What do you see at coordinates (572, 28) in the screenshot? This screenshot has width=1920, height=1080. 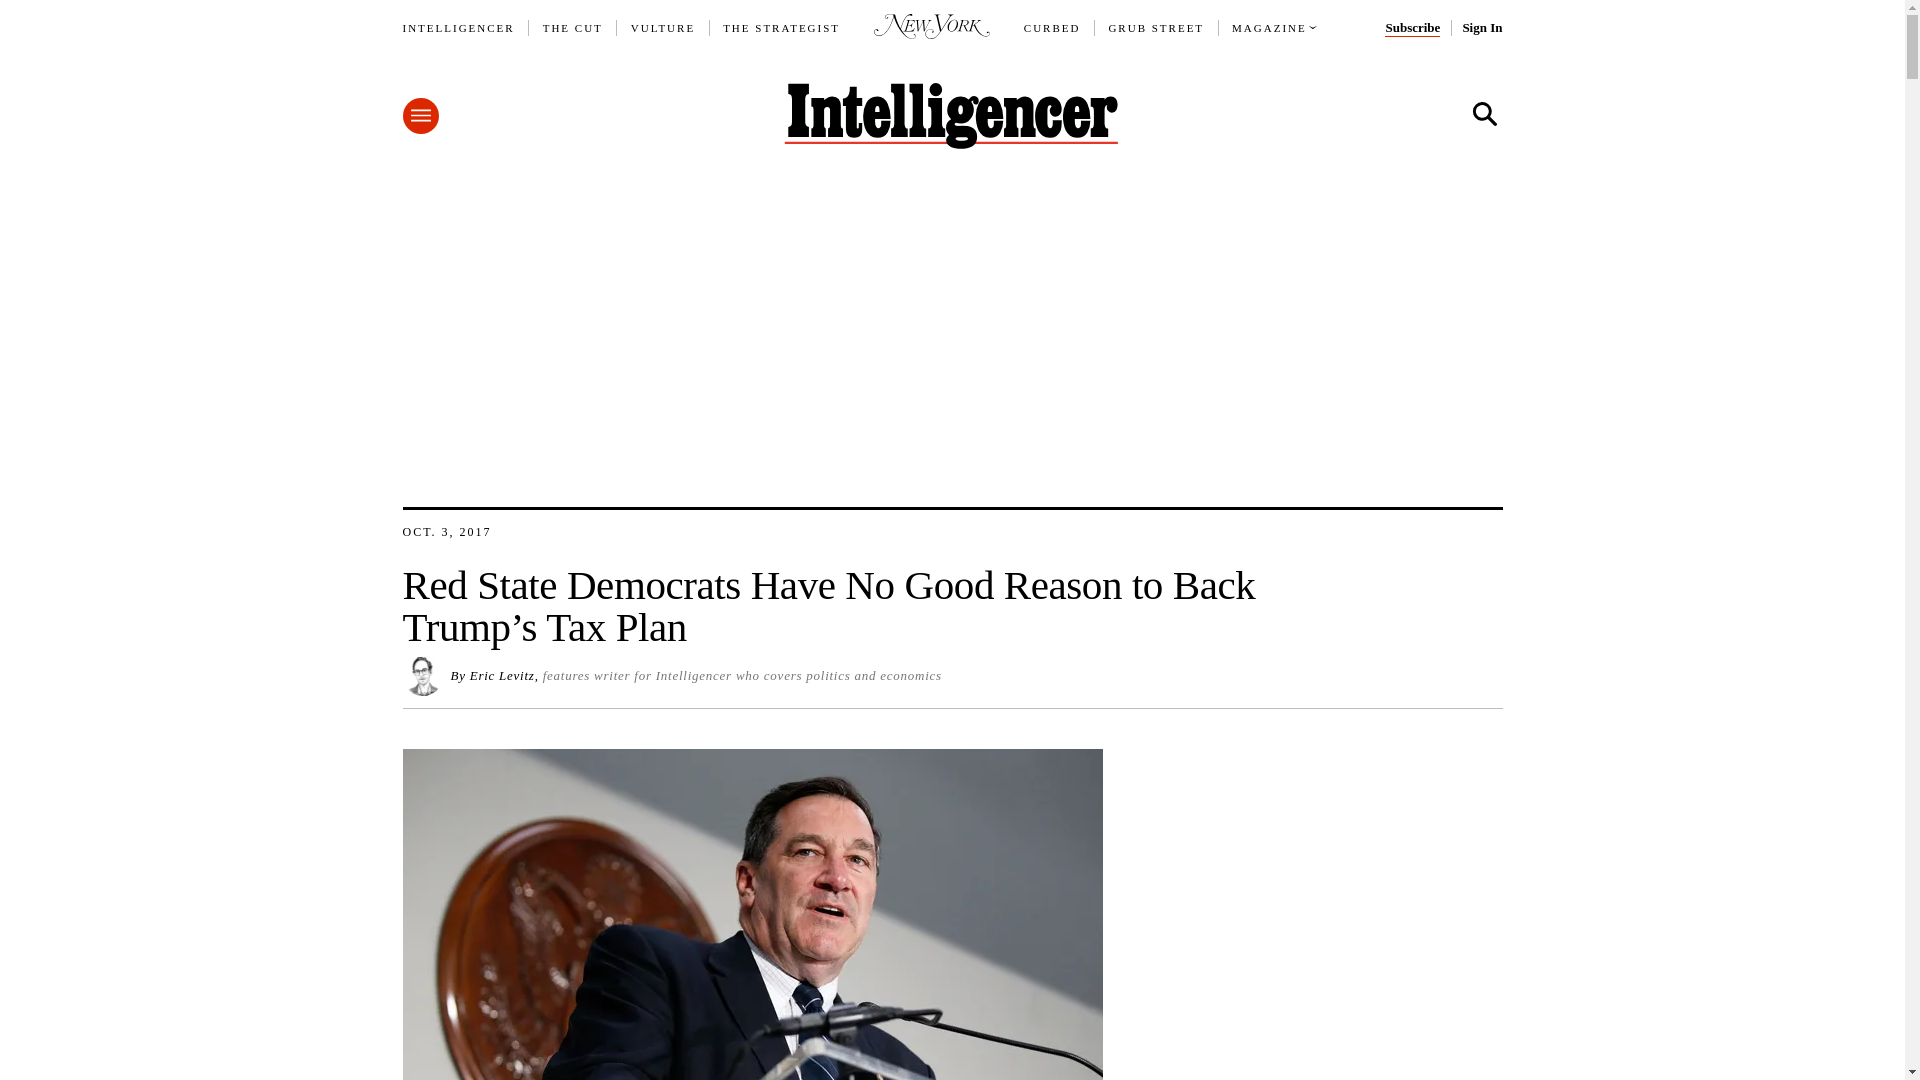 I see `THE CUT` at bounding box center [572, 28].